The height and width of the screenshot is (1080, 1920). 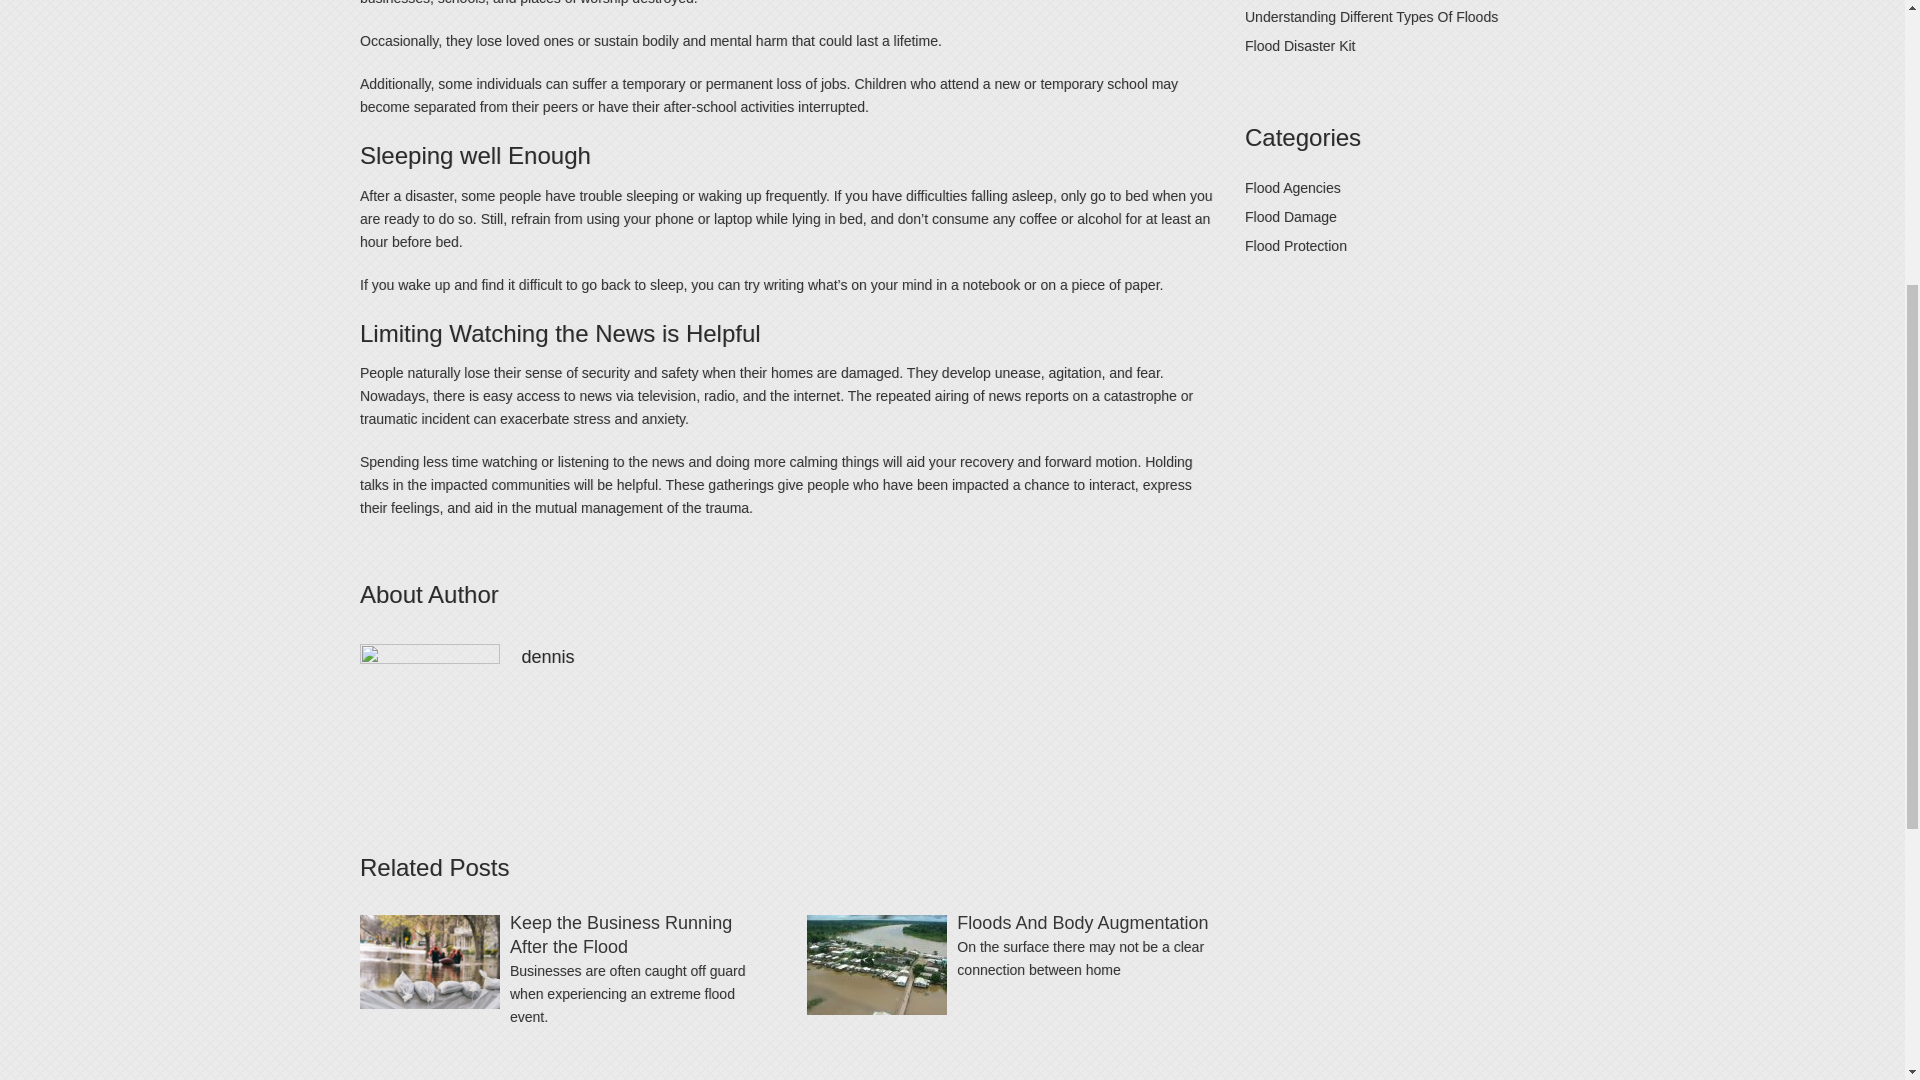 What do you see at coordinates (1082, 922) in the screenshot?
I see `Floods And Body Augmentation` at bounding box center [1082, 922].